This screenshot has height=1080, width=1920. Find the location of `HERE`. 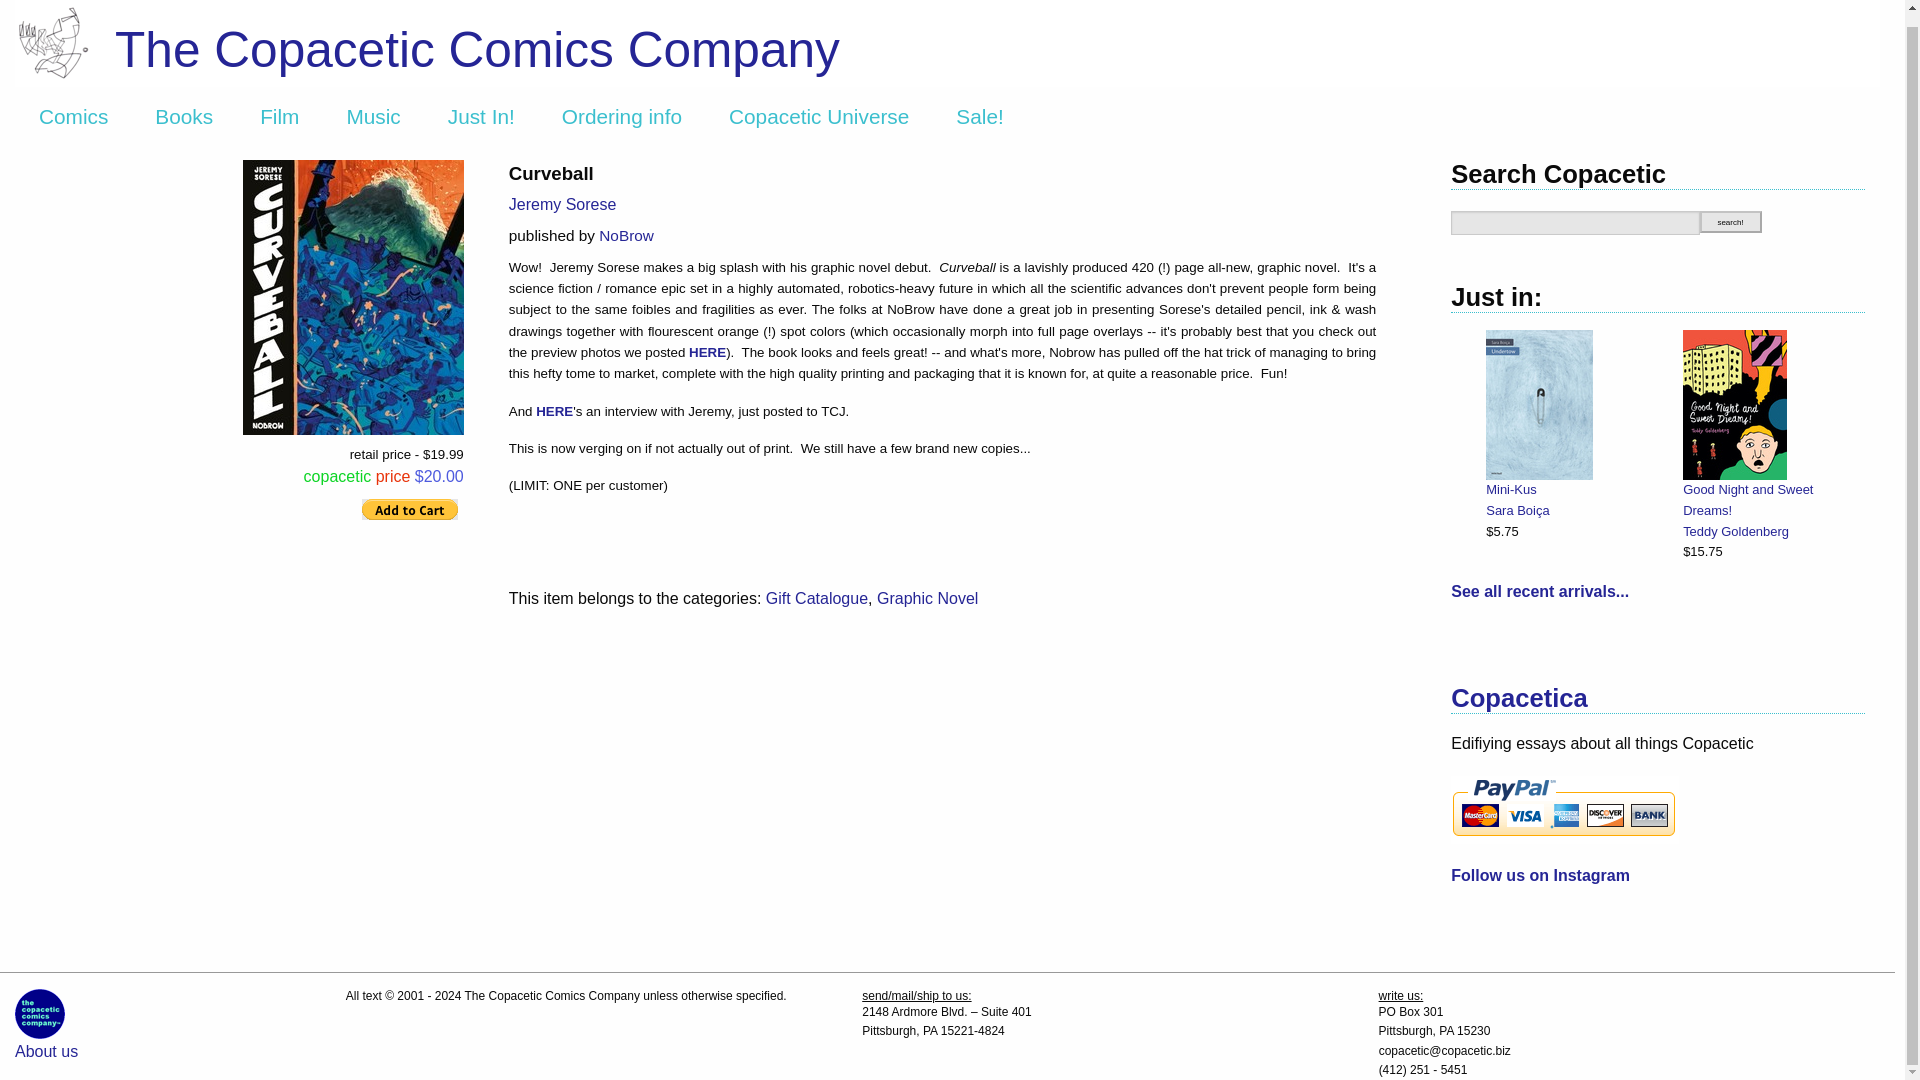

HERE is located at coordinates (707, 352).